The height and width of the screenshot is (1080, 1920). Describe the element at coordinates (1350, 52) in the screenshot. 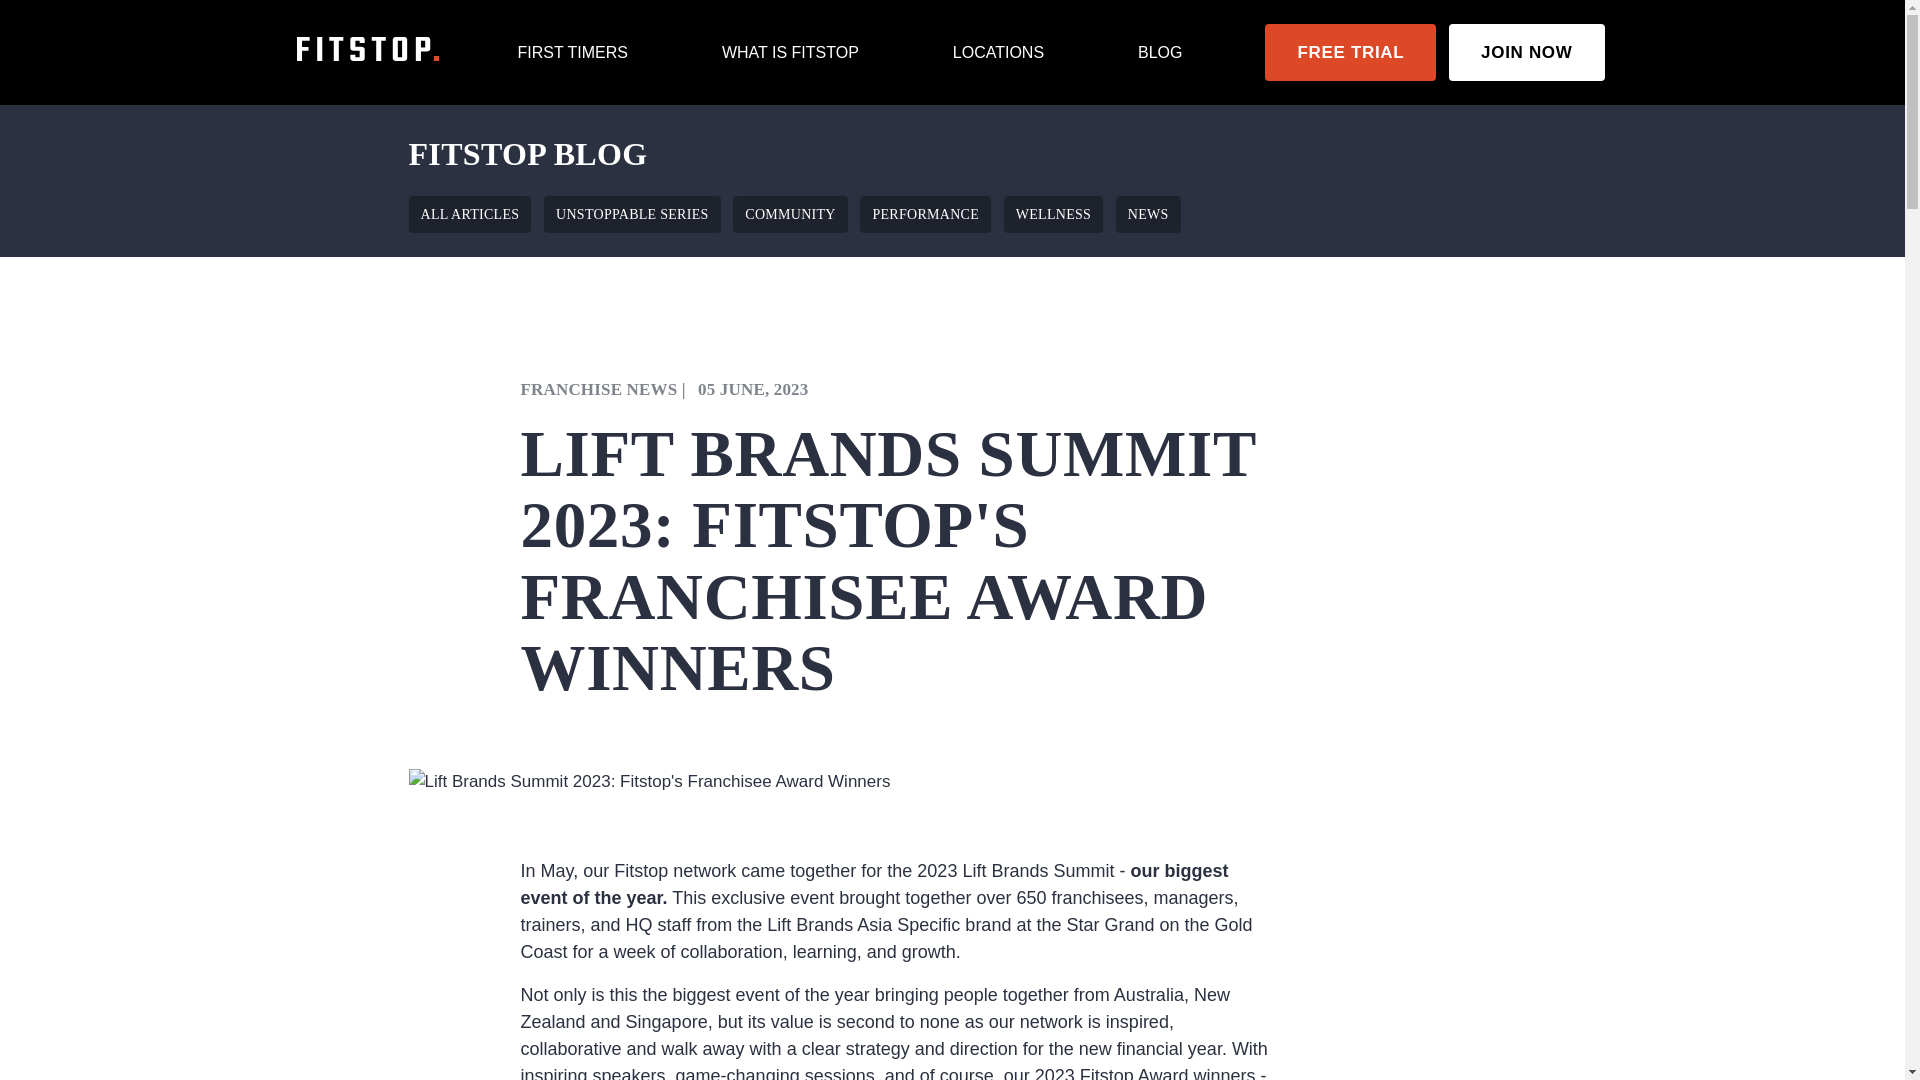

I see `FREE TRIAL` at that location.